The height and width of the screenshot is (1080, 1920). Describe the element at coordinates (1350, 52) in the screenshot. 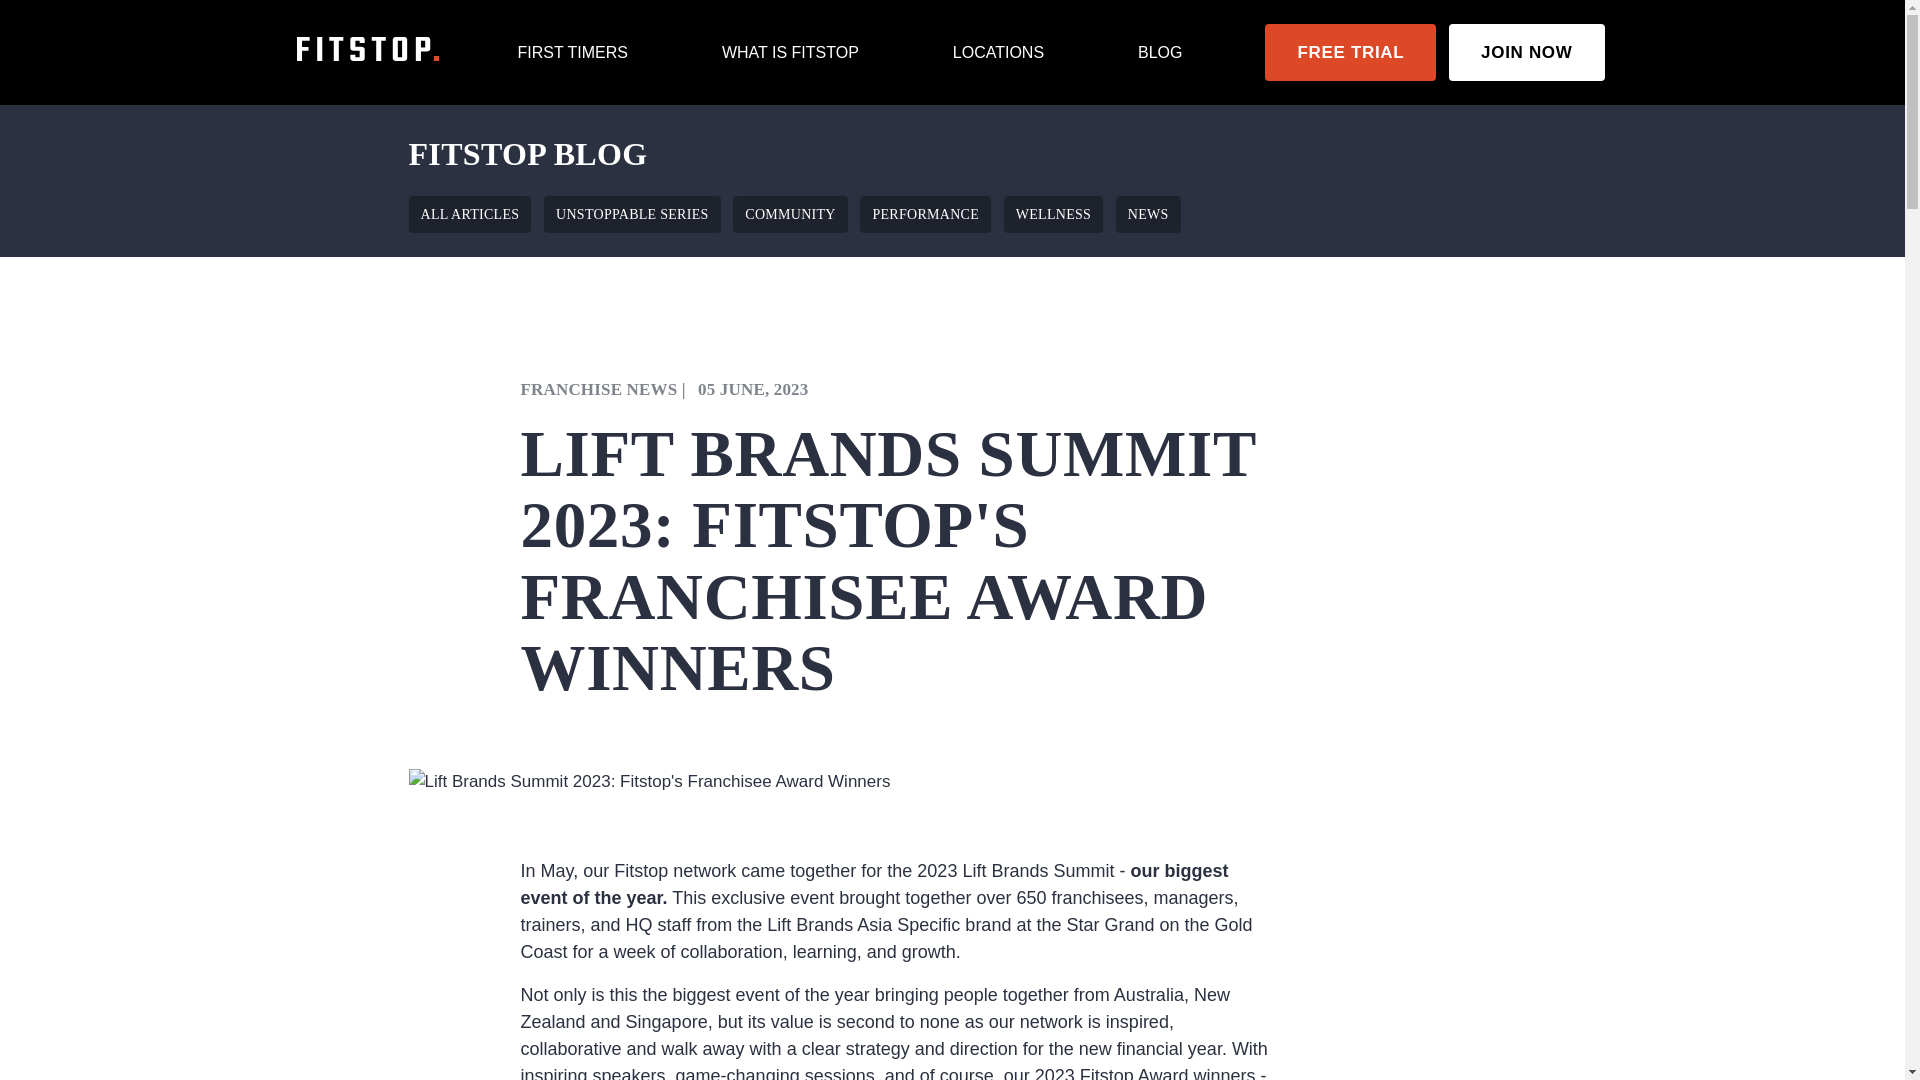

I see `FREE TRIAL` at that location.